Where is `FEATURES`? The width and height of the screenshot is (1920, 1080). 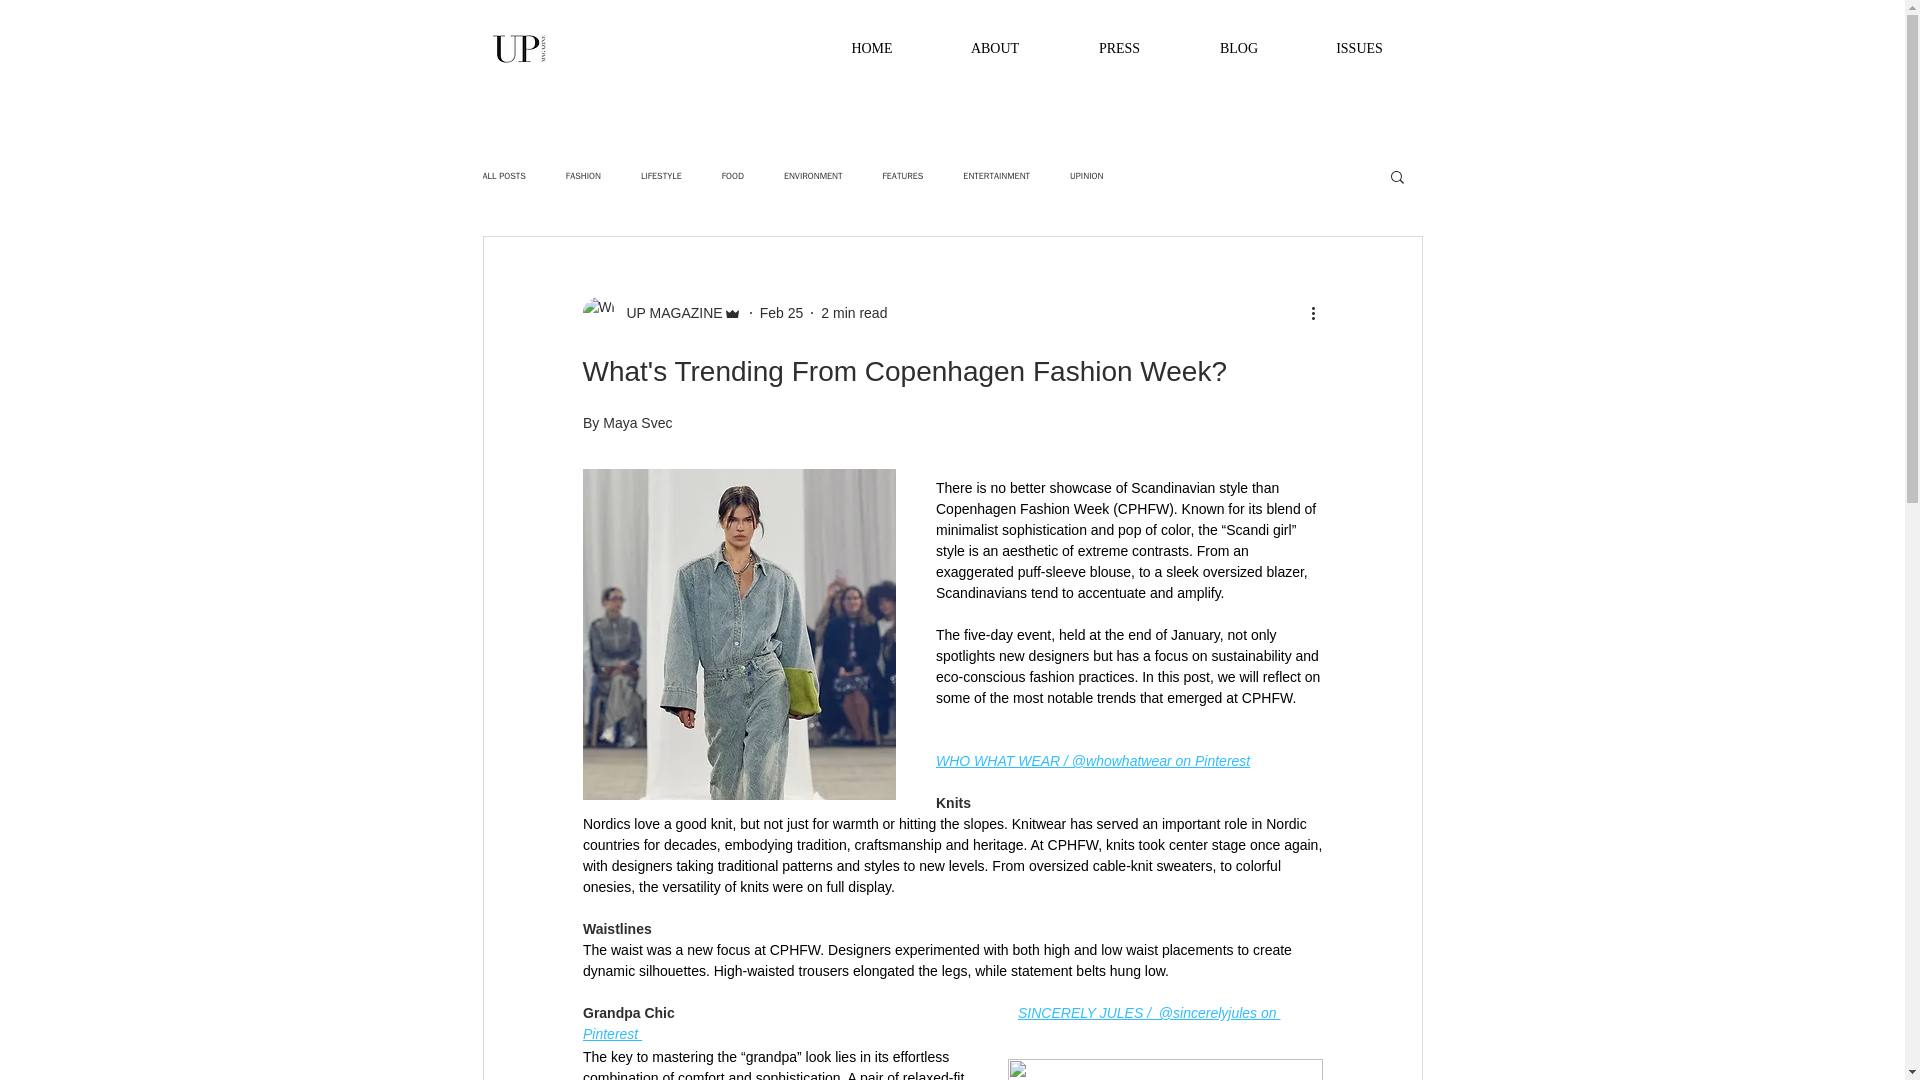
FEATURES is located at coordinates (903, 176).